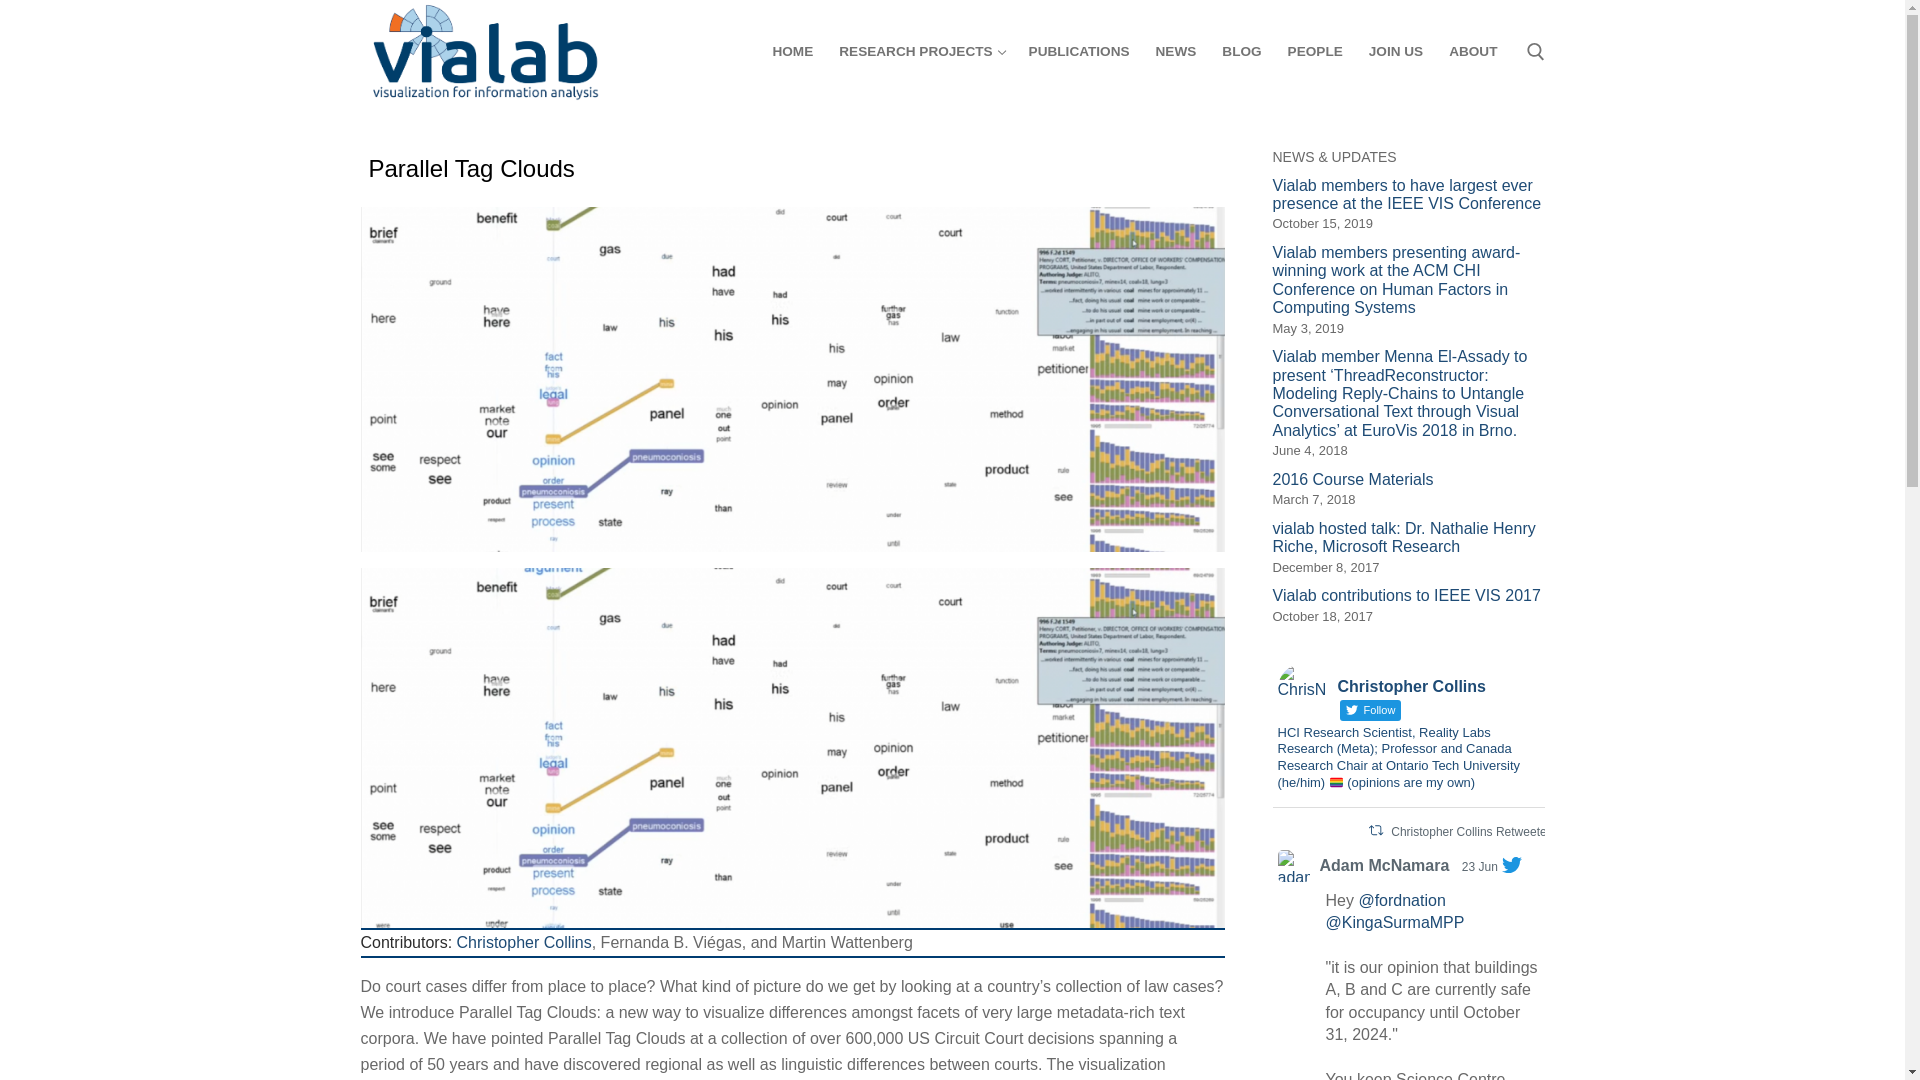  What do you see at coordinates (1314, 52) in the screenshot?
I see `PEOPLE` at bounding box center [1314, 52].